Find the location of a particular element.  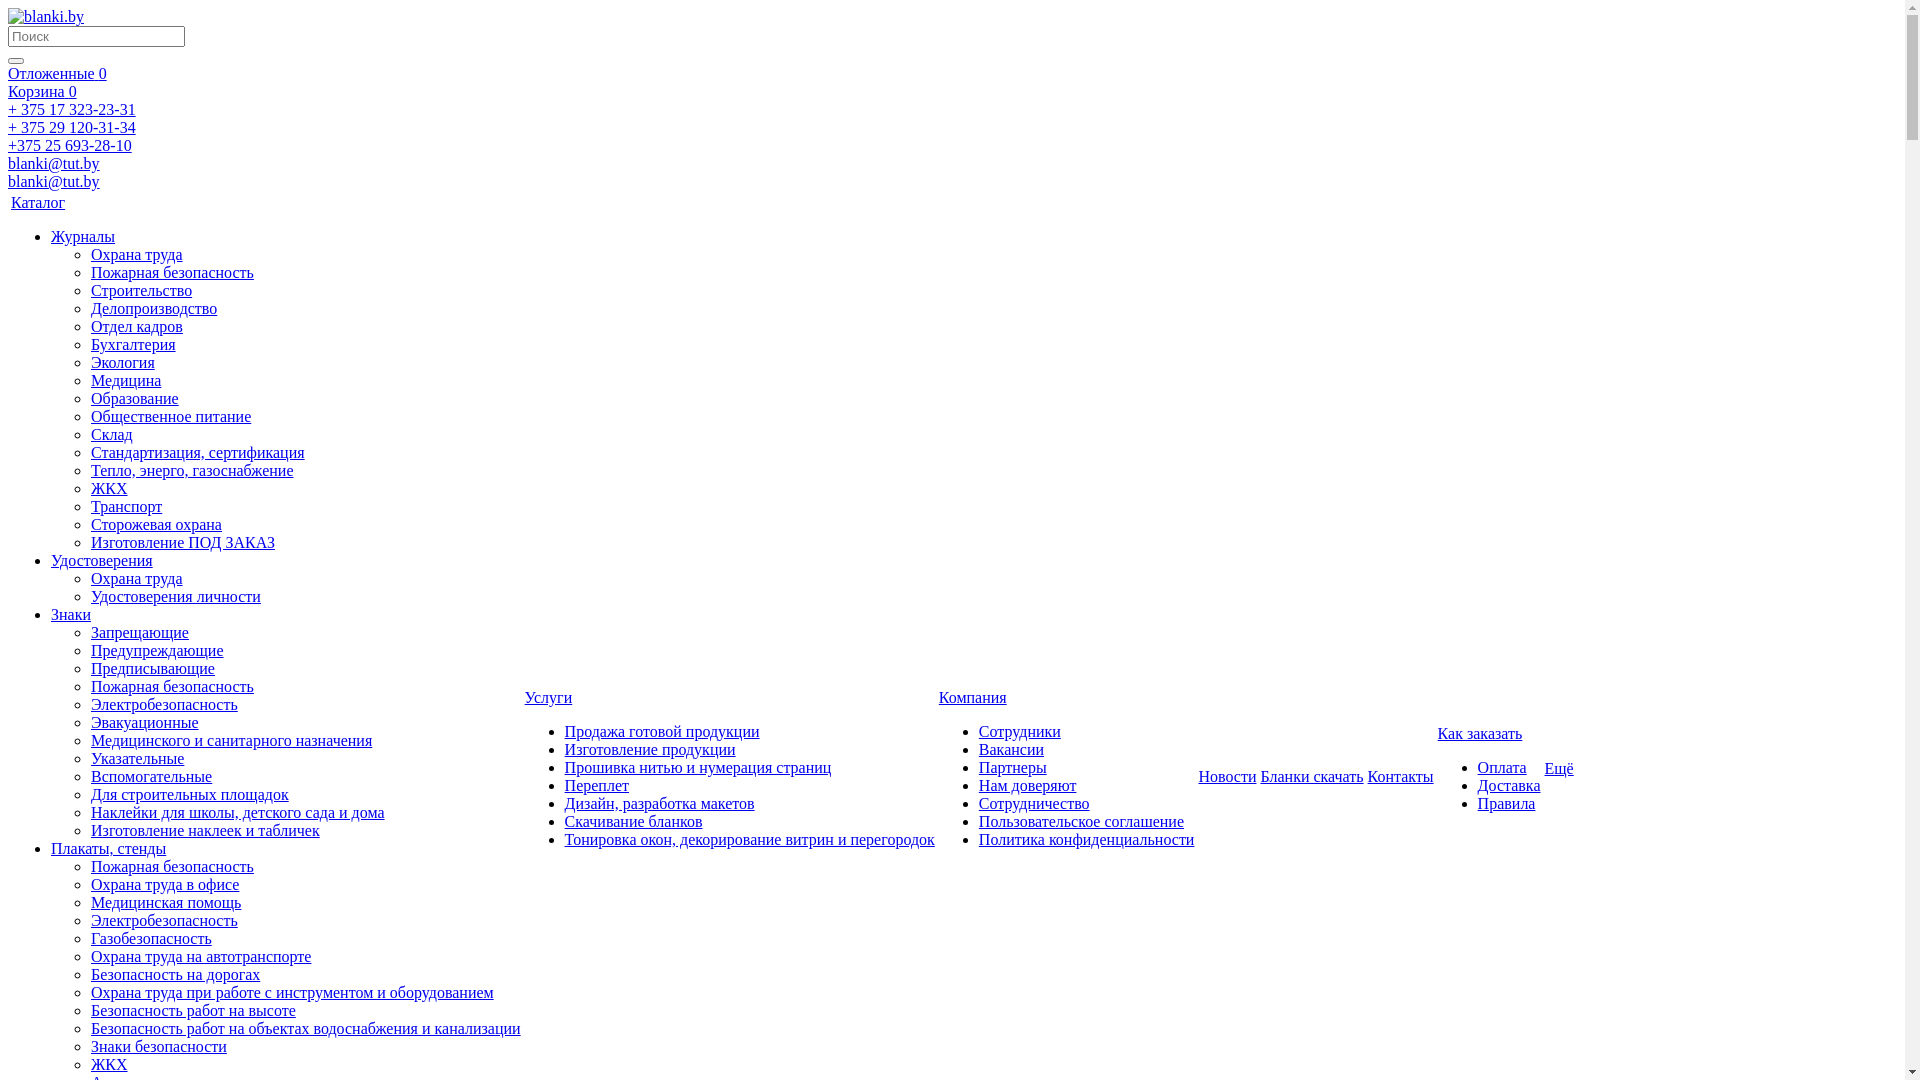

blanki.by is located at coordinates (46, 17).